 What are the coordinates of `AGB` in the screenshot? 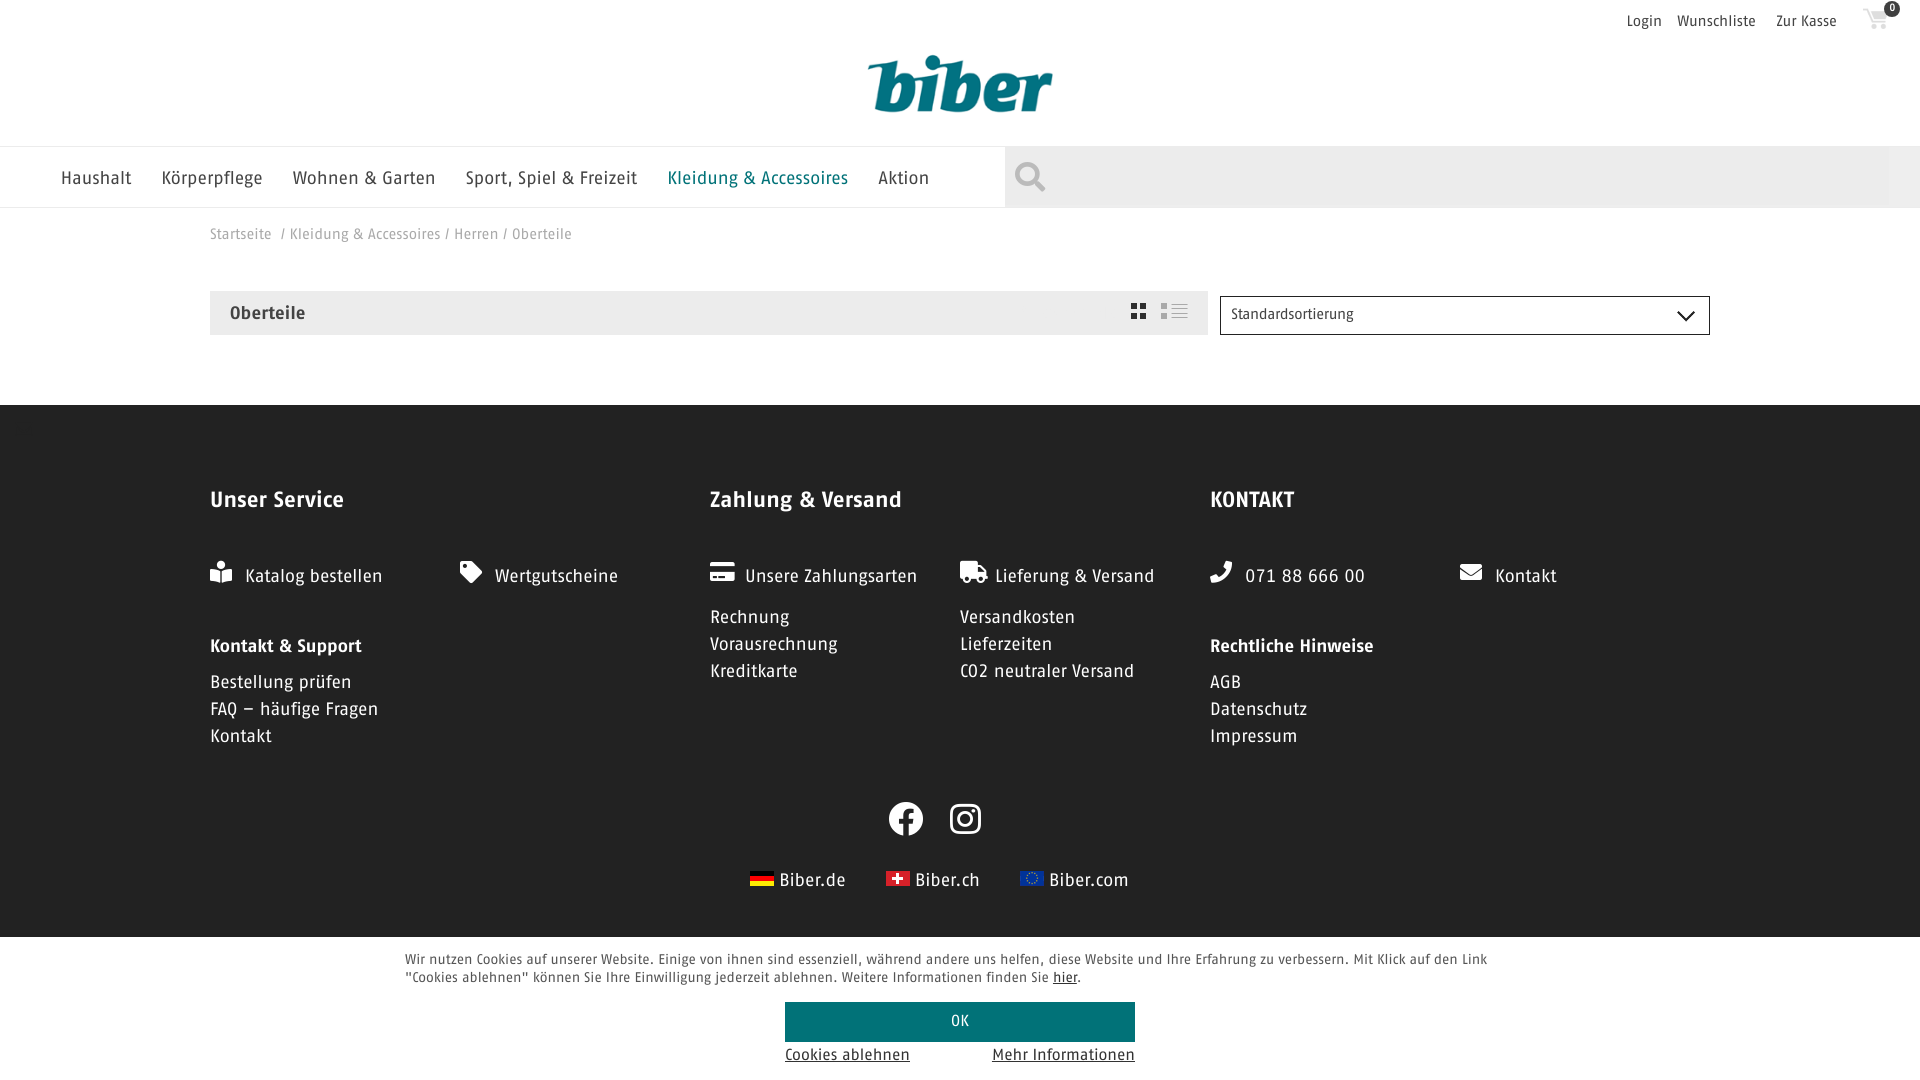 It's located at (1226, 683).